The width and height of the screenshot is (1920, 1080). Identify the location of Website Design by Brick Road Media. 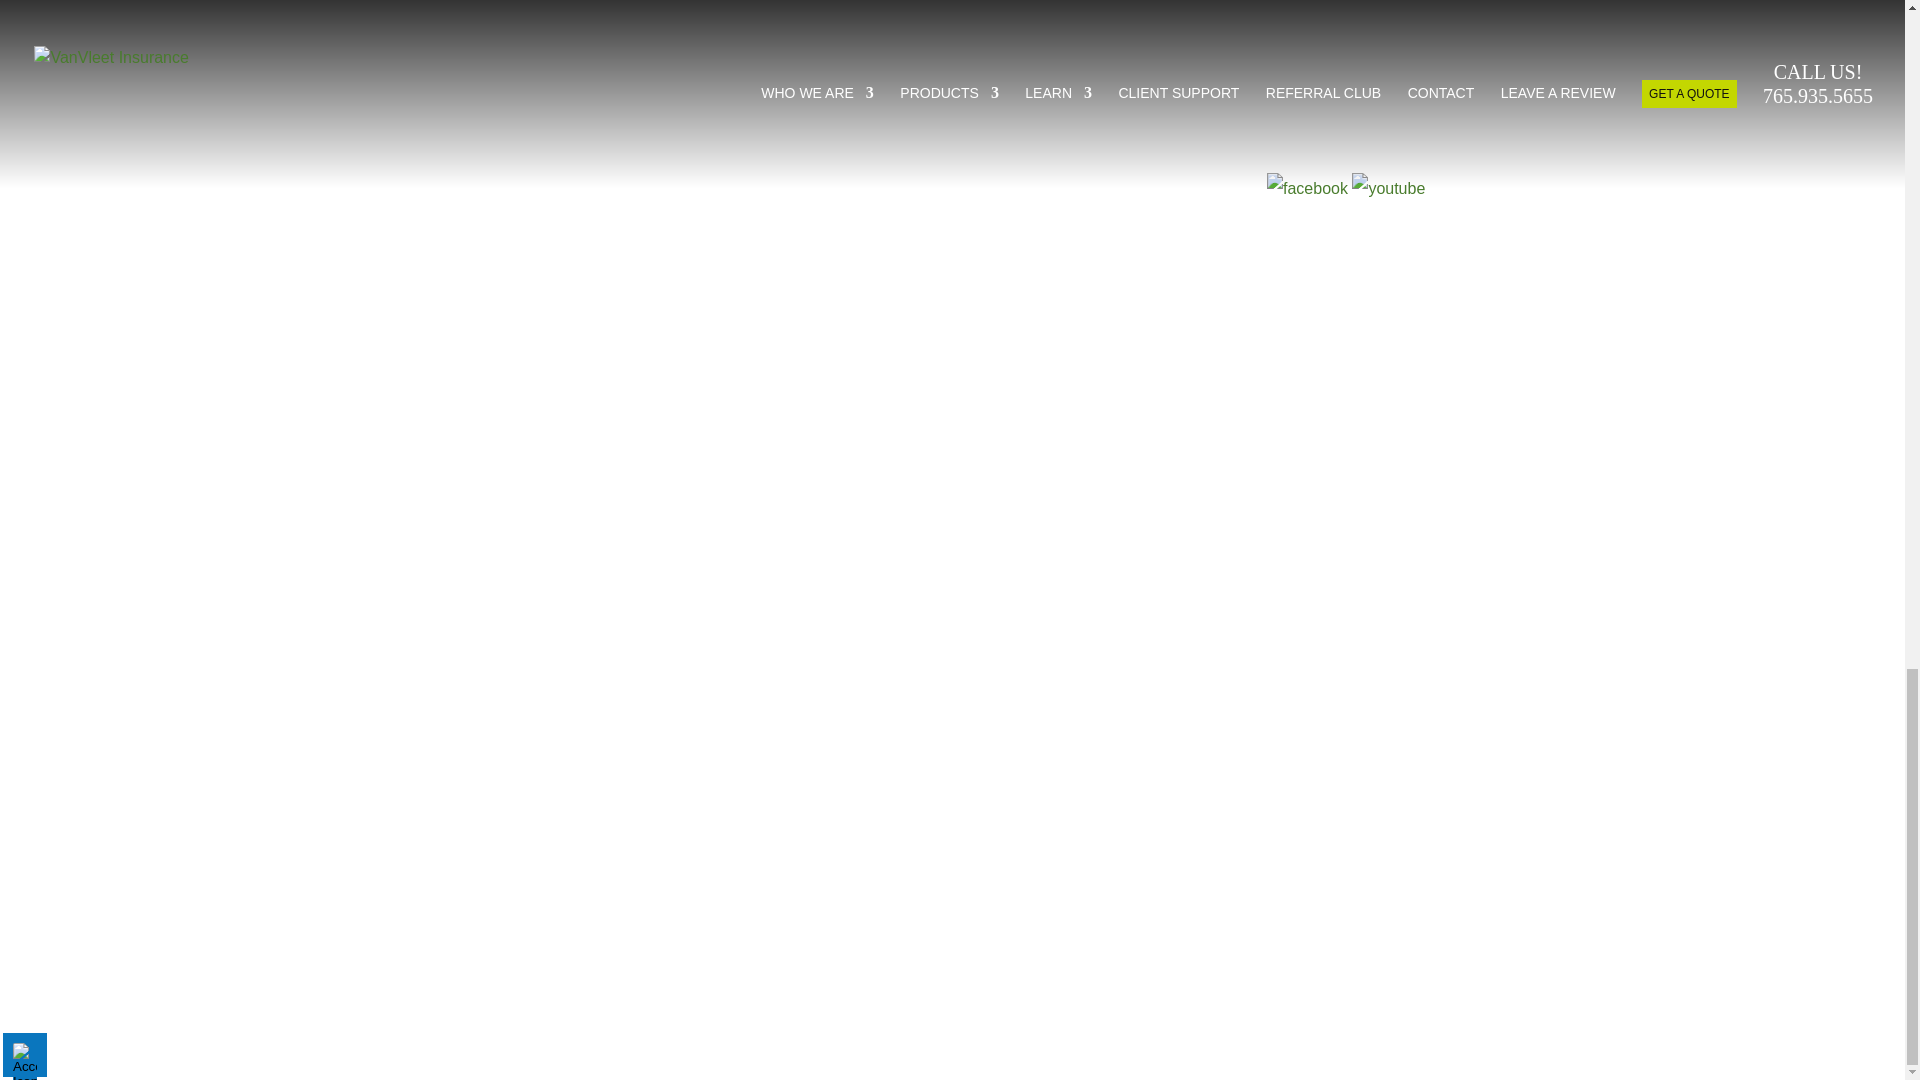
(952, 982).